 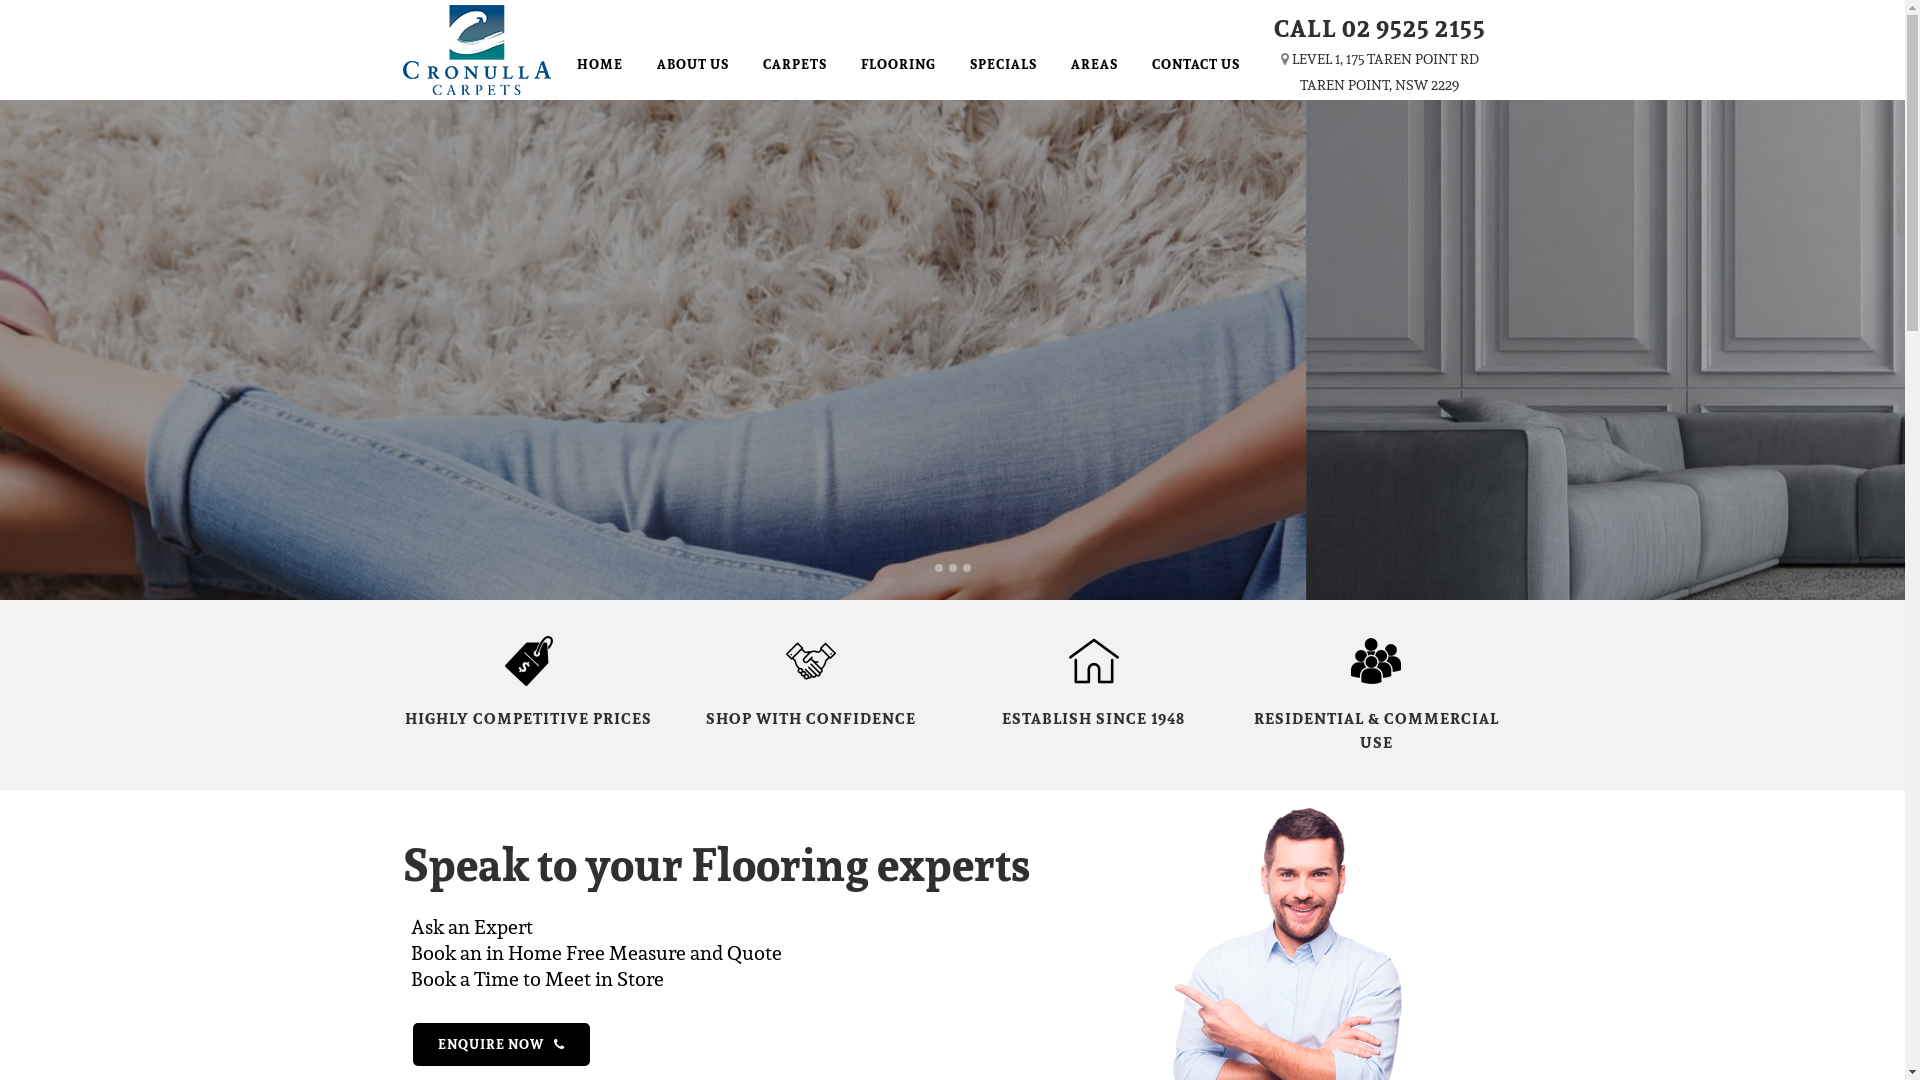 I want to click on 002-construction, so click(x=1094, y=661).